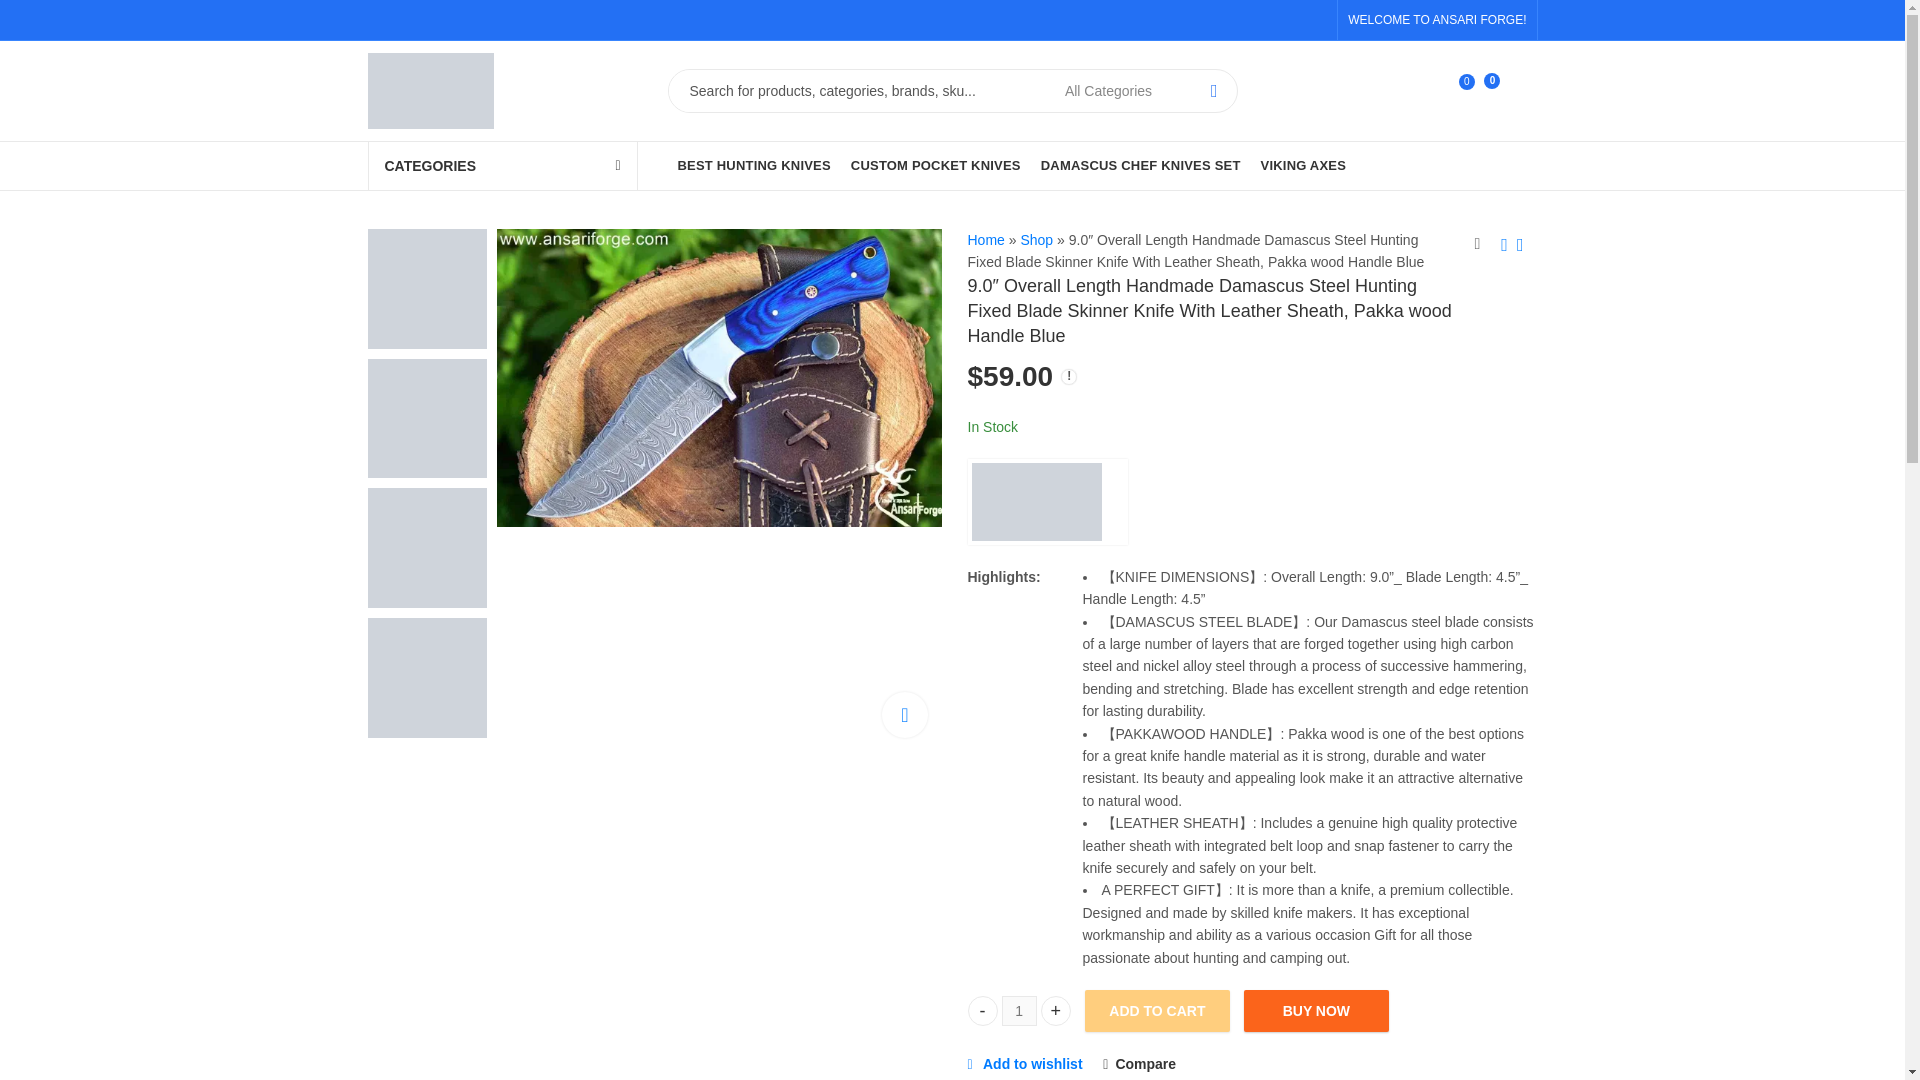 Image resolution: width=1920 pixels, height=1080 pixels. Describe the element at coordinates (1304, 166) in the screenshot. I see `VIKING AXES` at that location.